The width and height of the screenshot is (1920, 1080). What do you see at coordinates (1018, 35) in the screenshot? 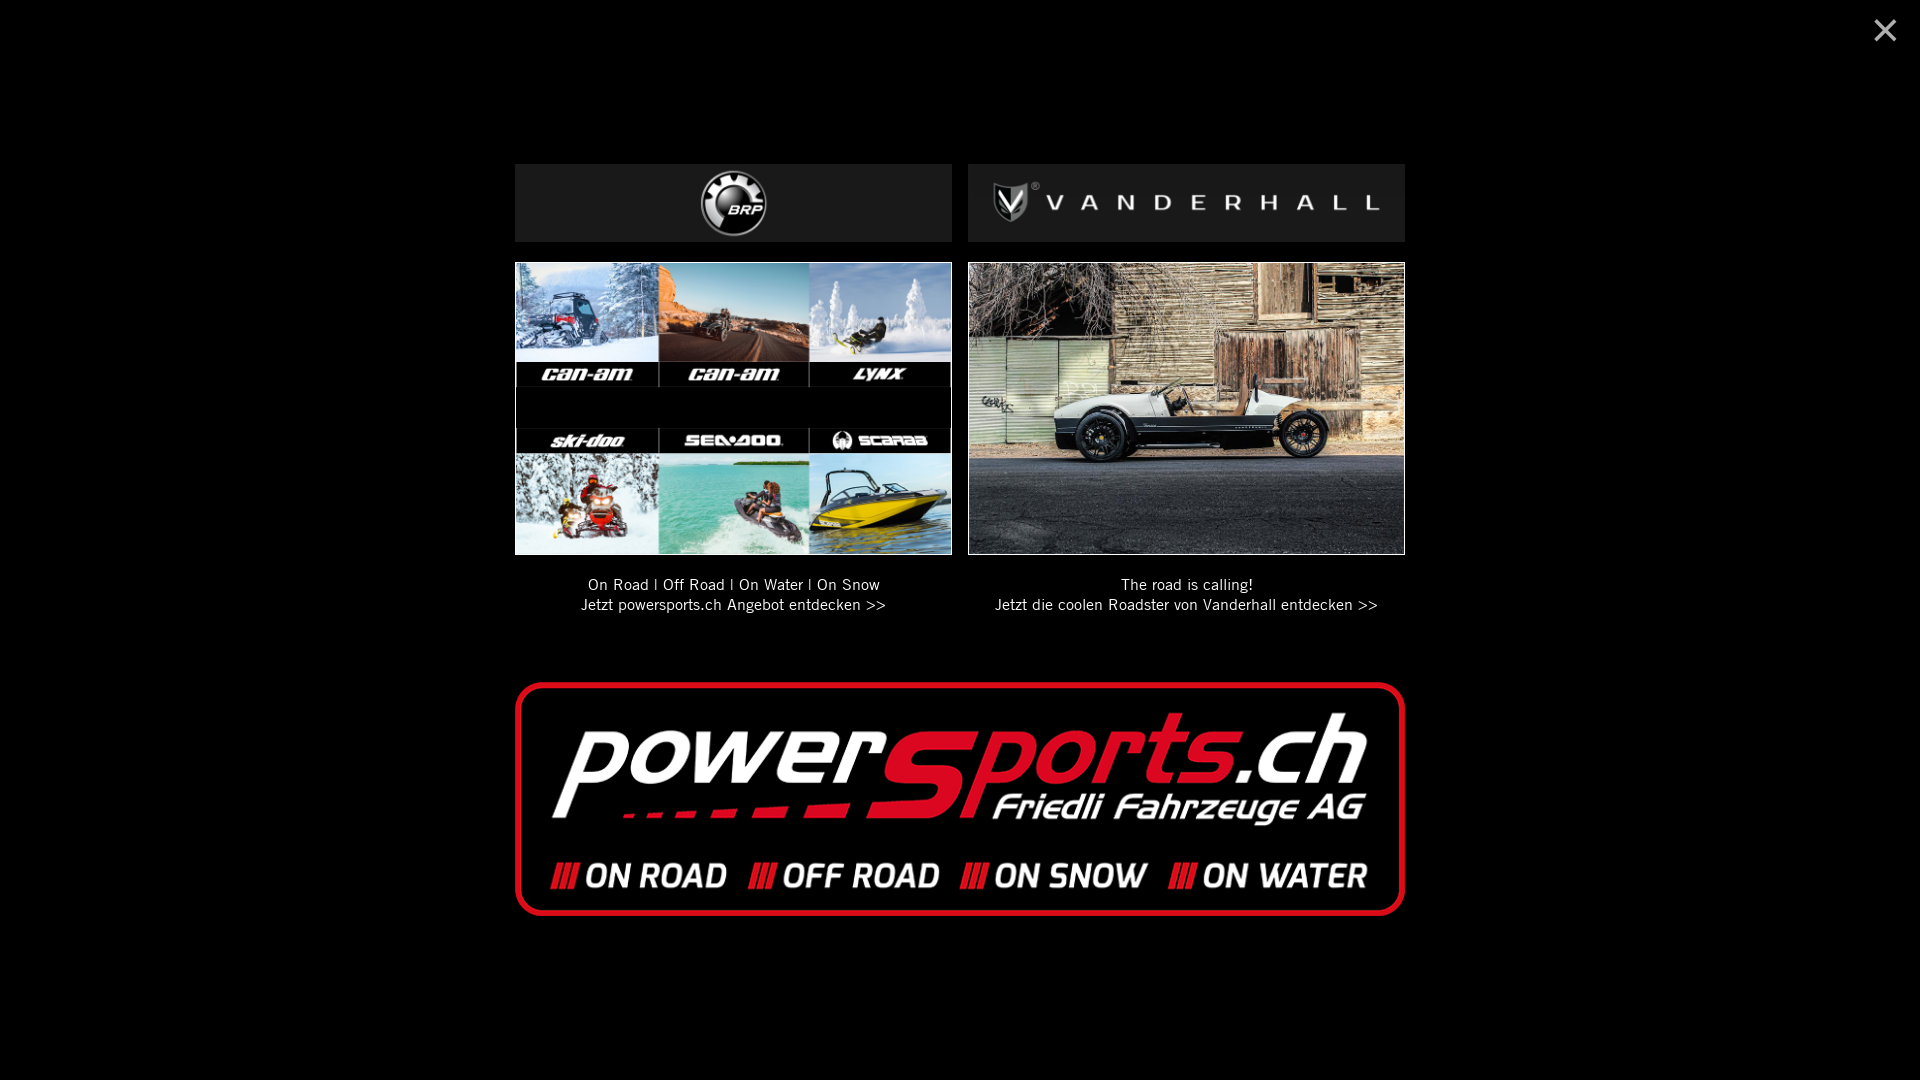
I see `OFF ROAD` at bounding box center [1018, 35].